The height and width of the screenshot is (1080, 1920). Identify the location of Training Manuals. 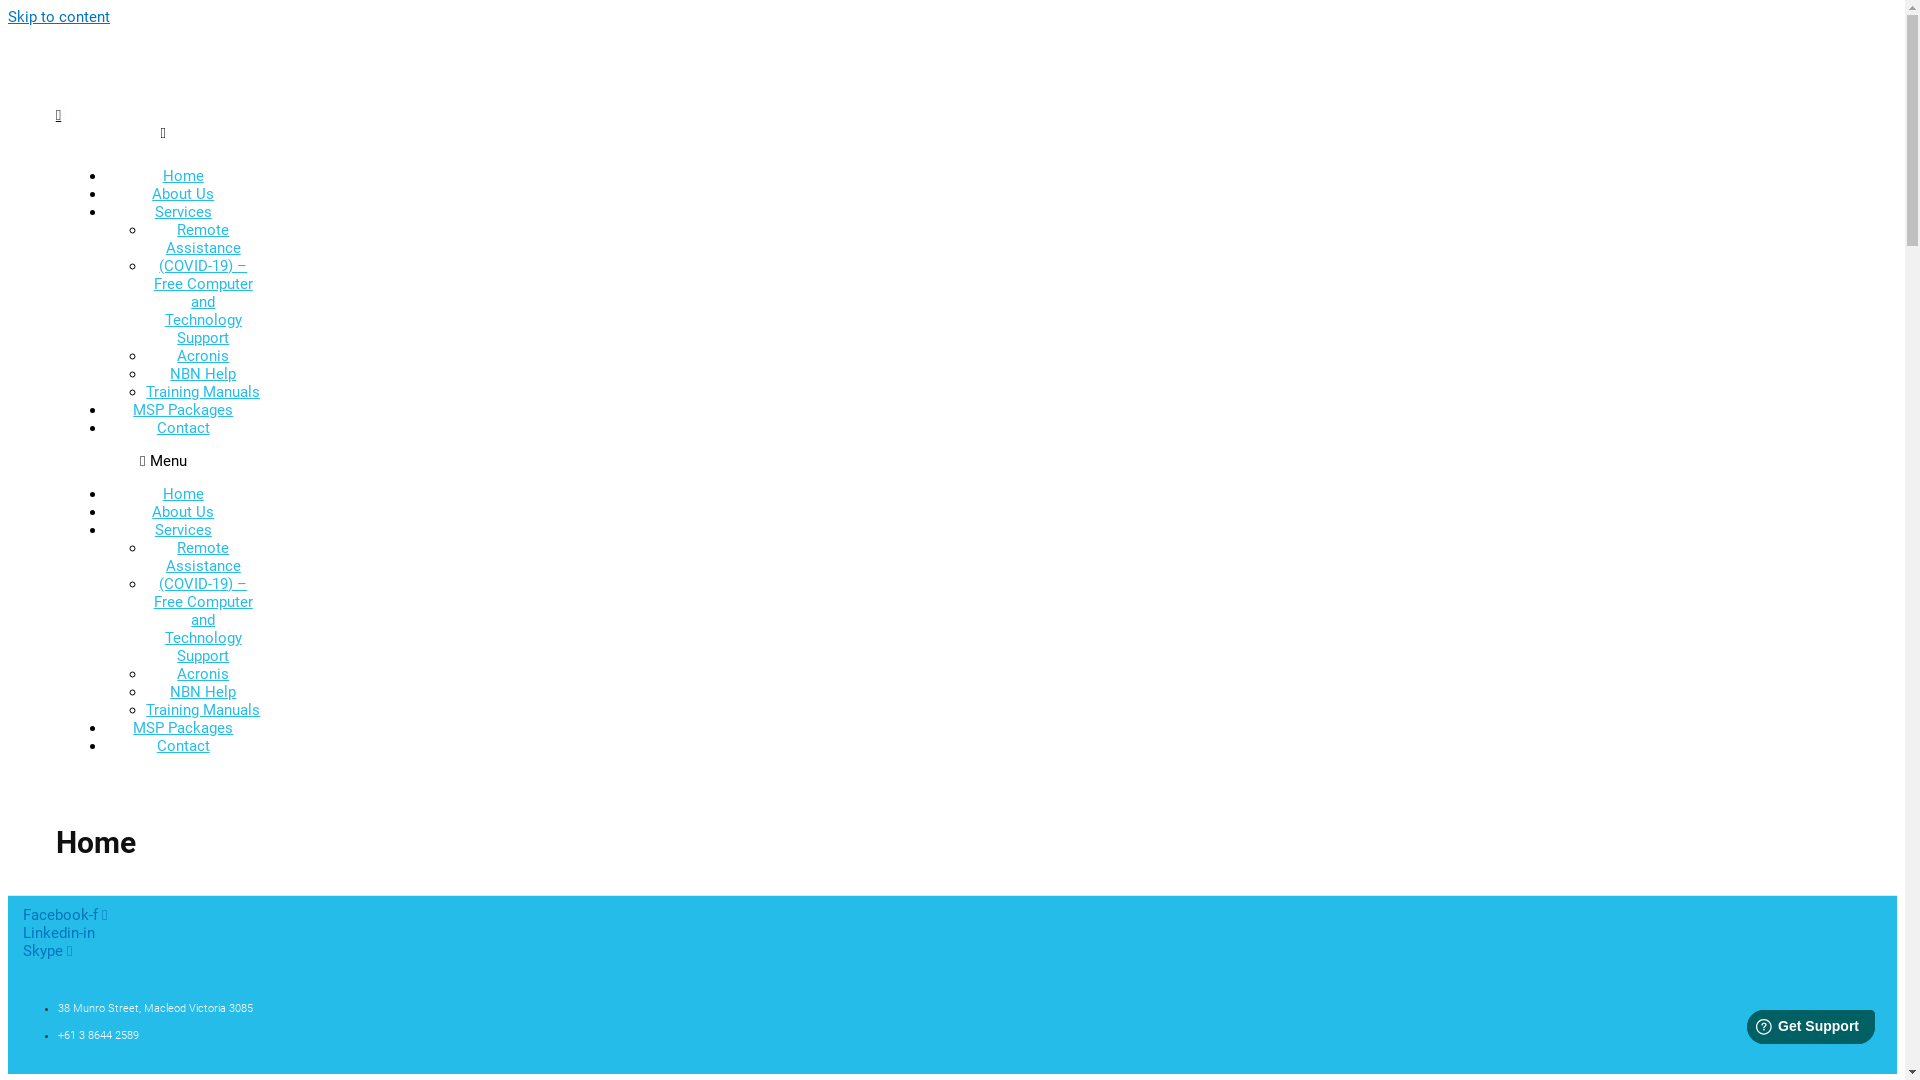
(203, 710).